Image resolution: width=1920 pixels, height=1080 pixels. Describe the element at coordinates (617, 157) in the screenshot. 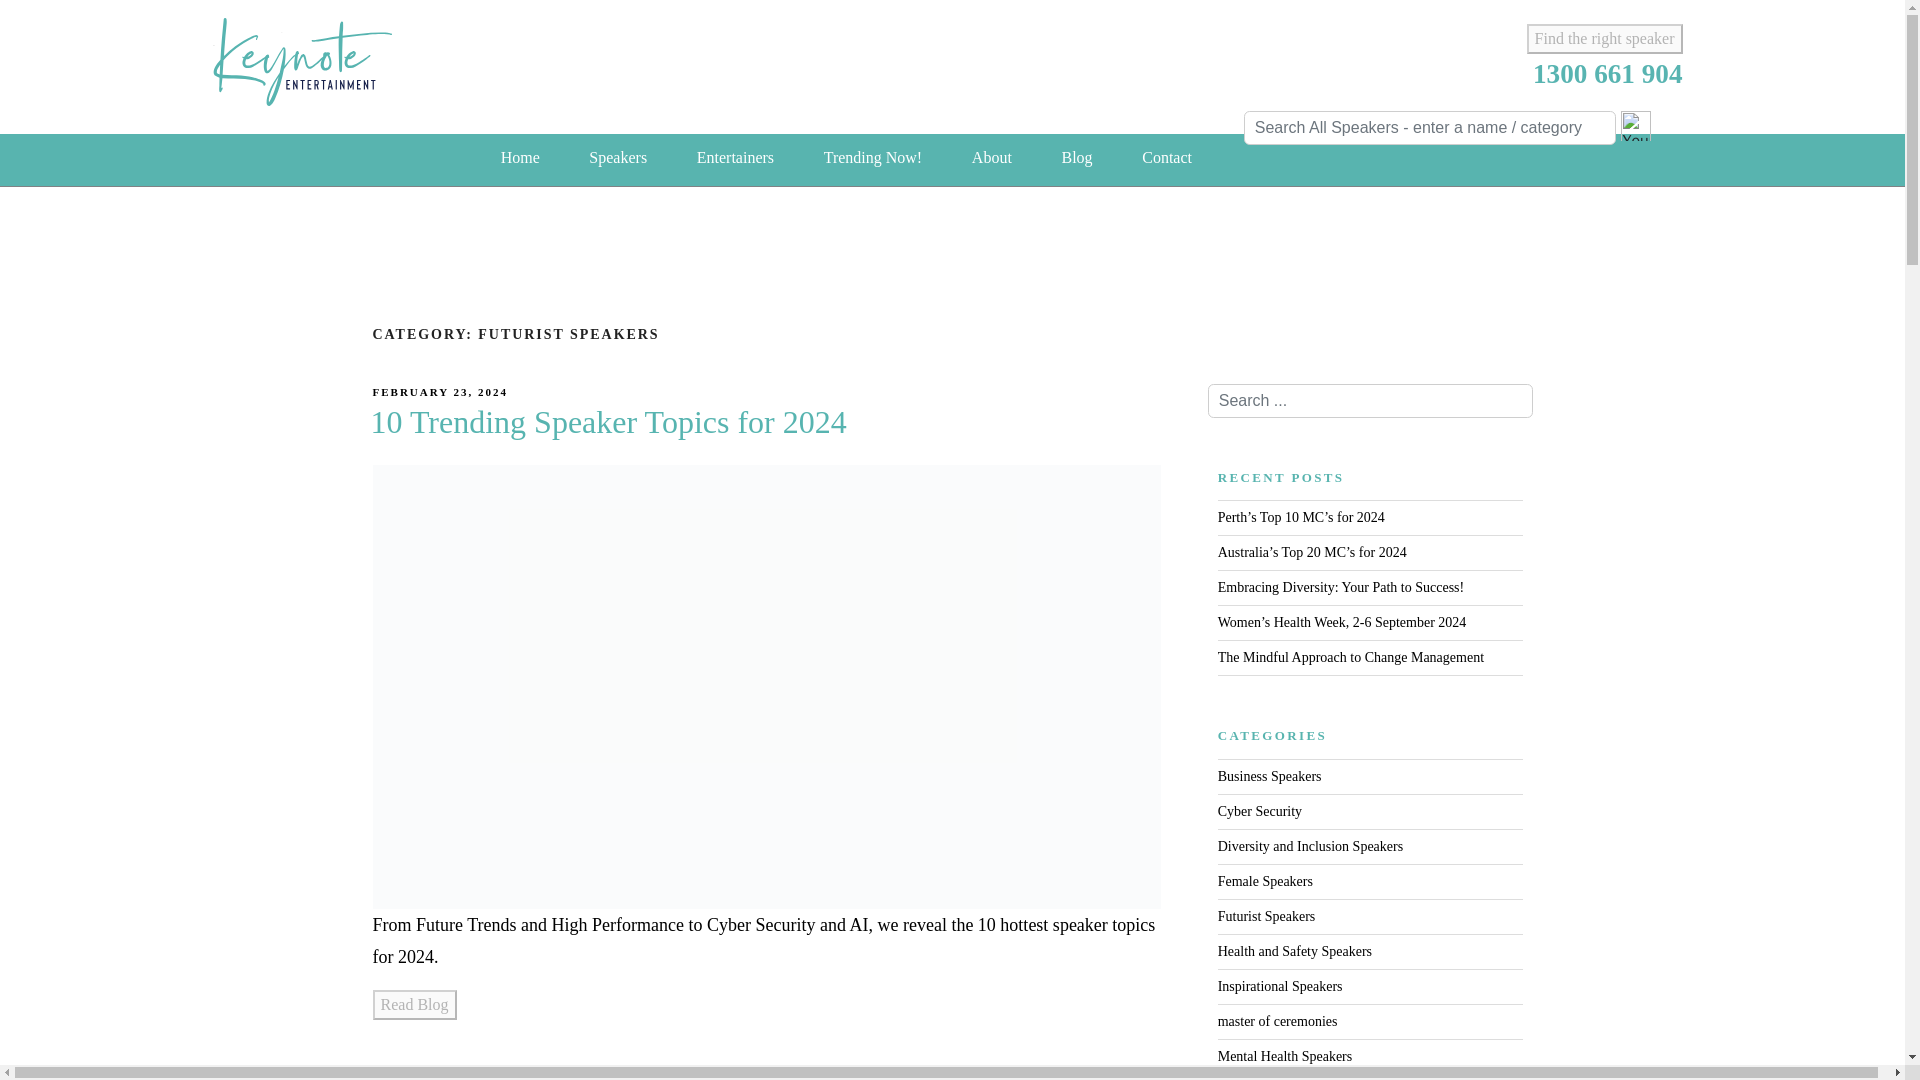

I see `Speakers` at that location.